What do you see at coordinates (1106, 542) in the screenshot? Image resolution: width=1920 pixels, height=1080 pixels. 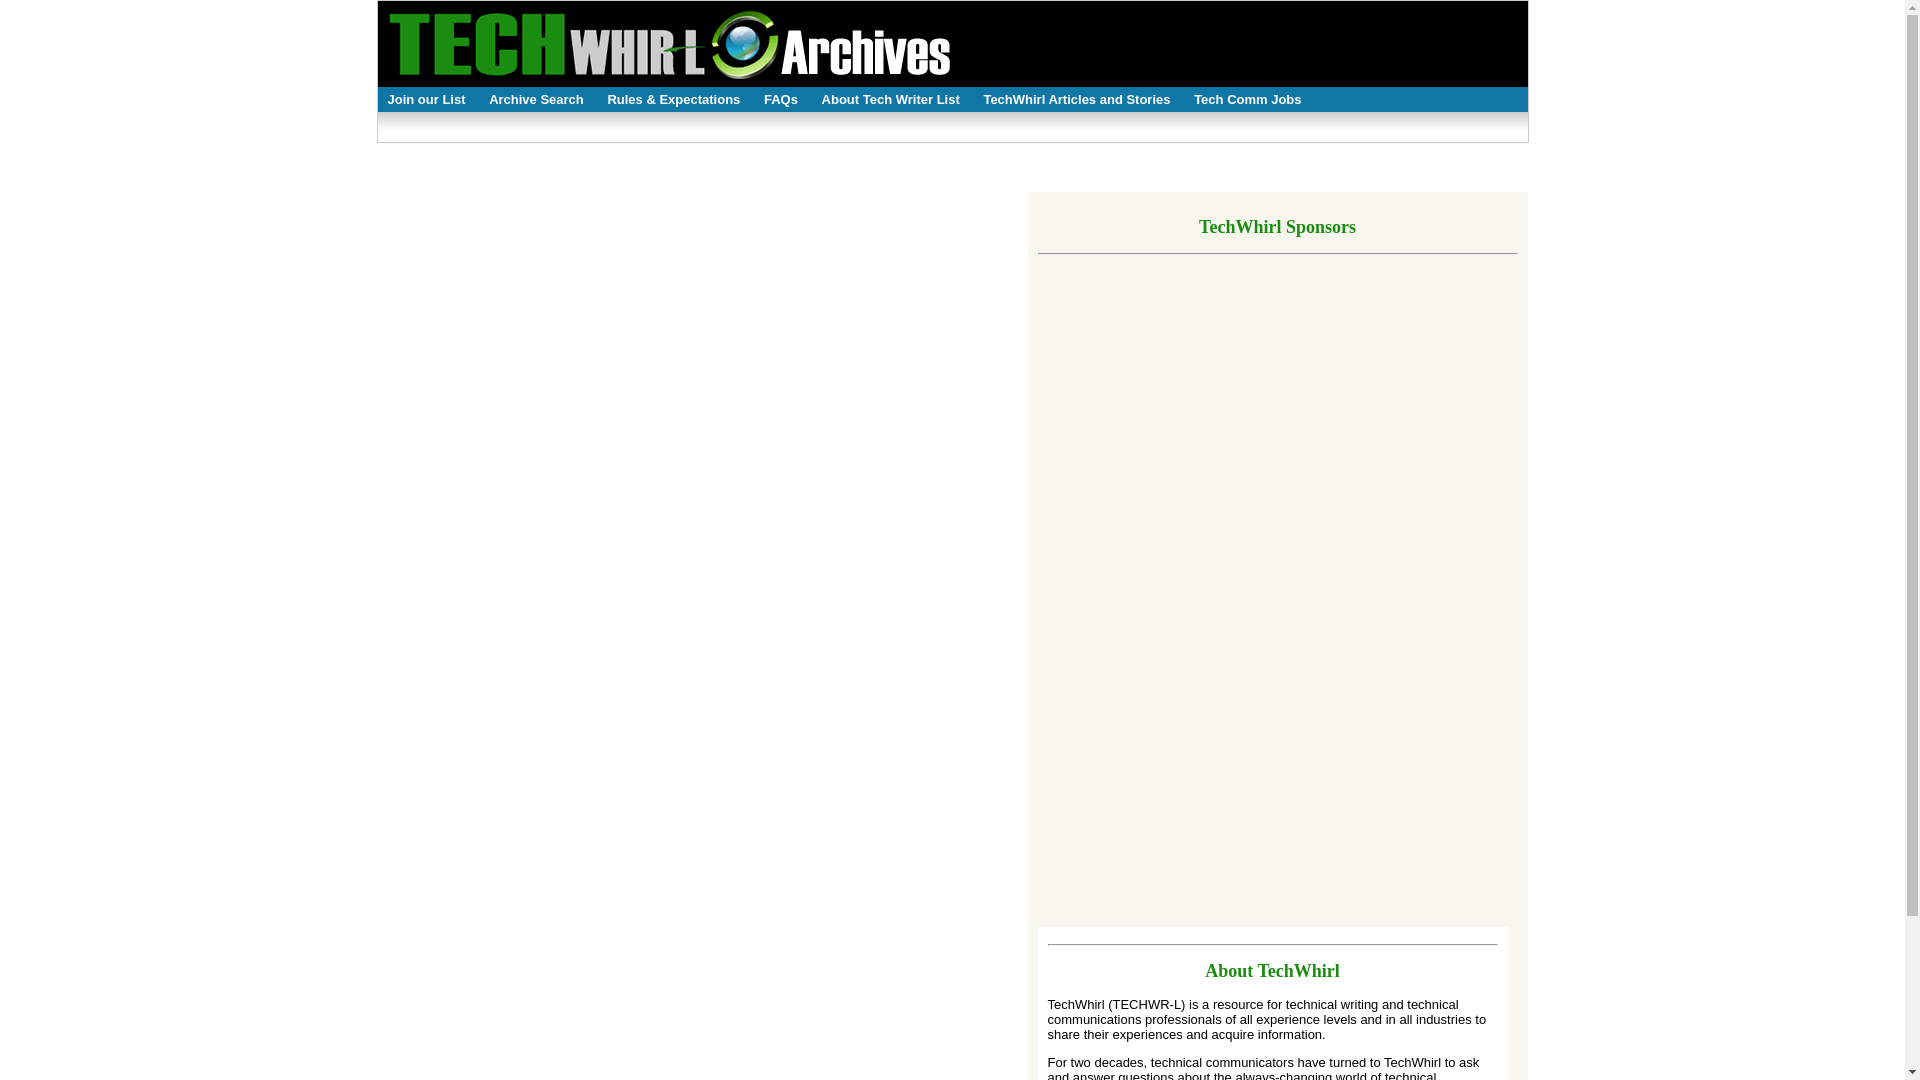 I see `3rd party ad content` at bounding box center [1106, 542].